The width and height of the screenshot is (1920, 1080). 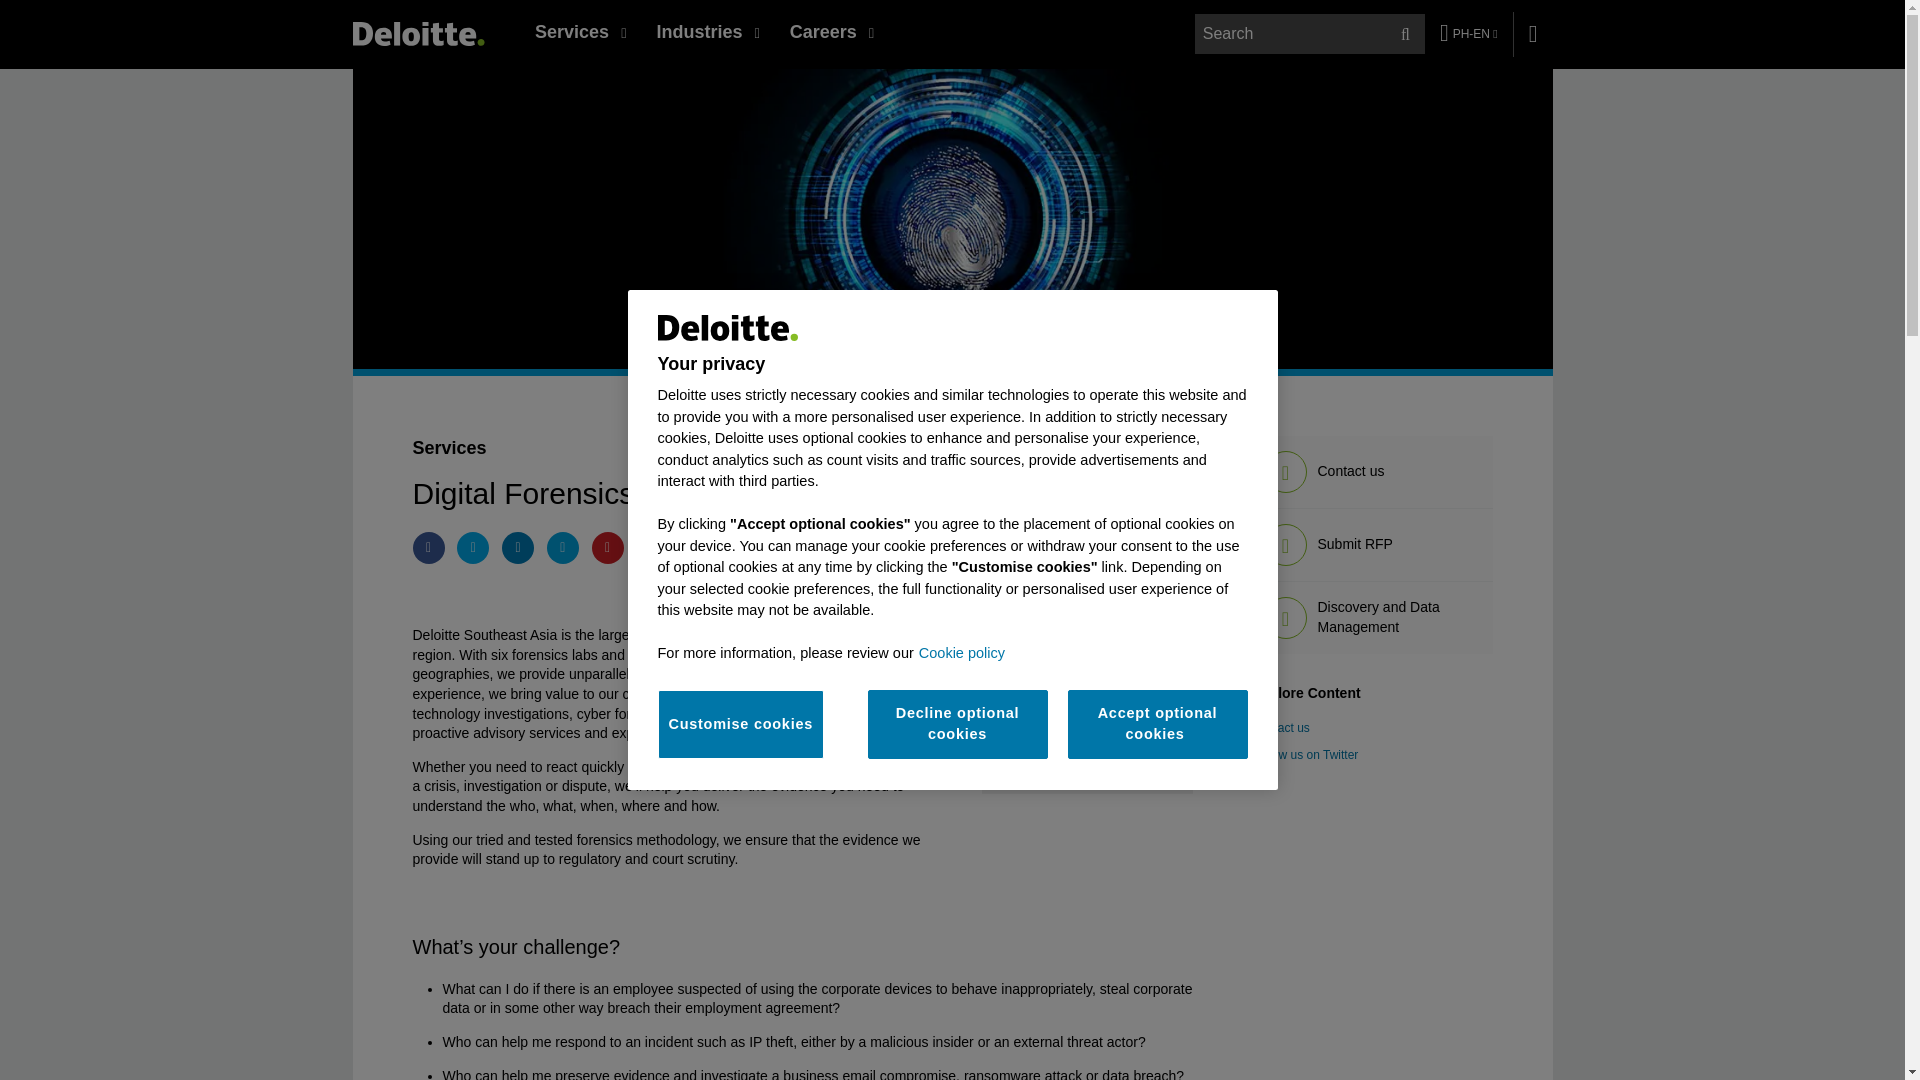 What do you see at coordinates (563, 548) in the screenshot?
I see `Share via Email` at bounding box center [563, 548].